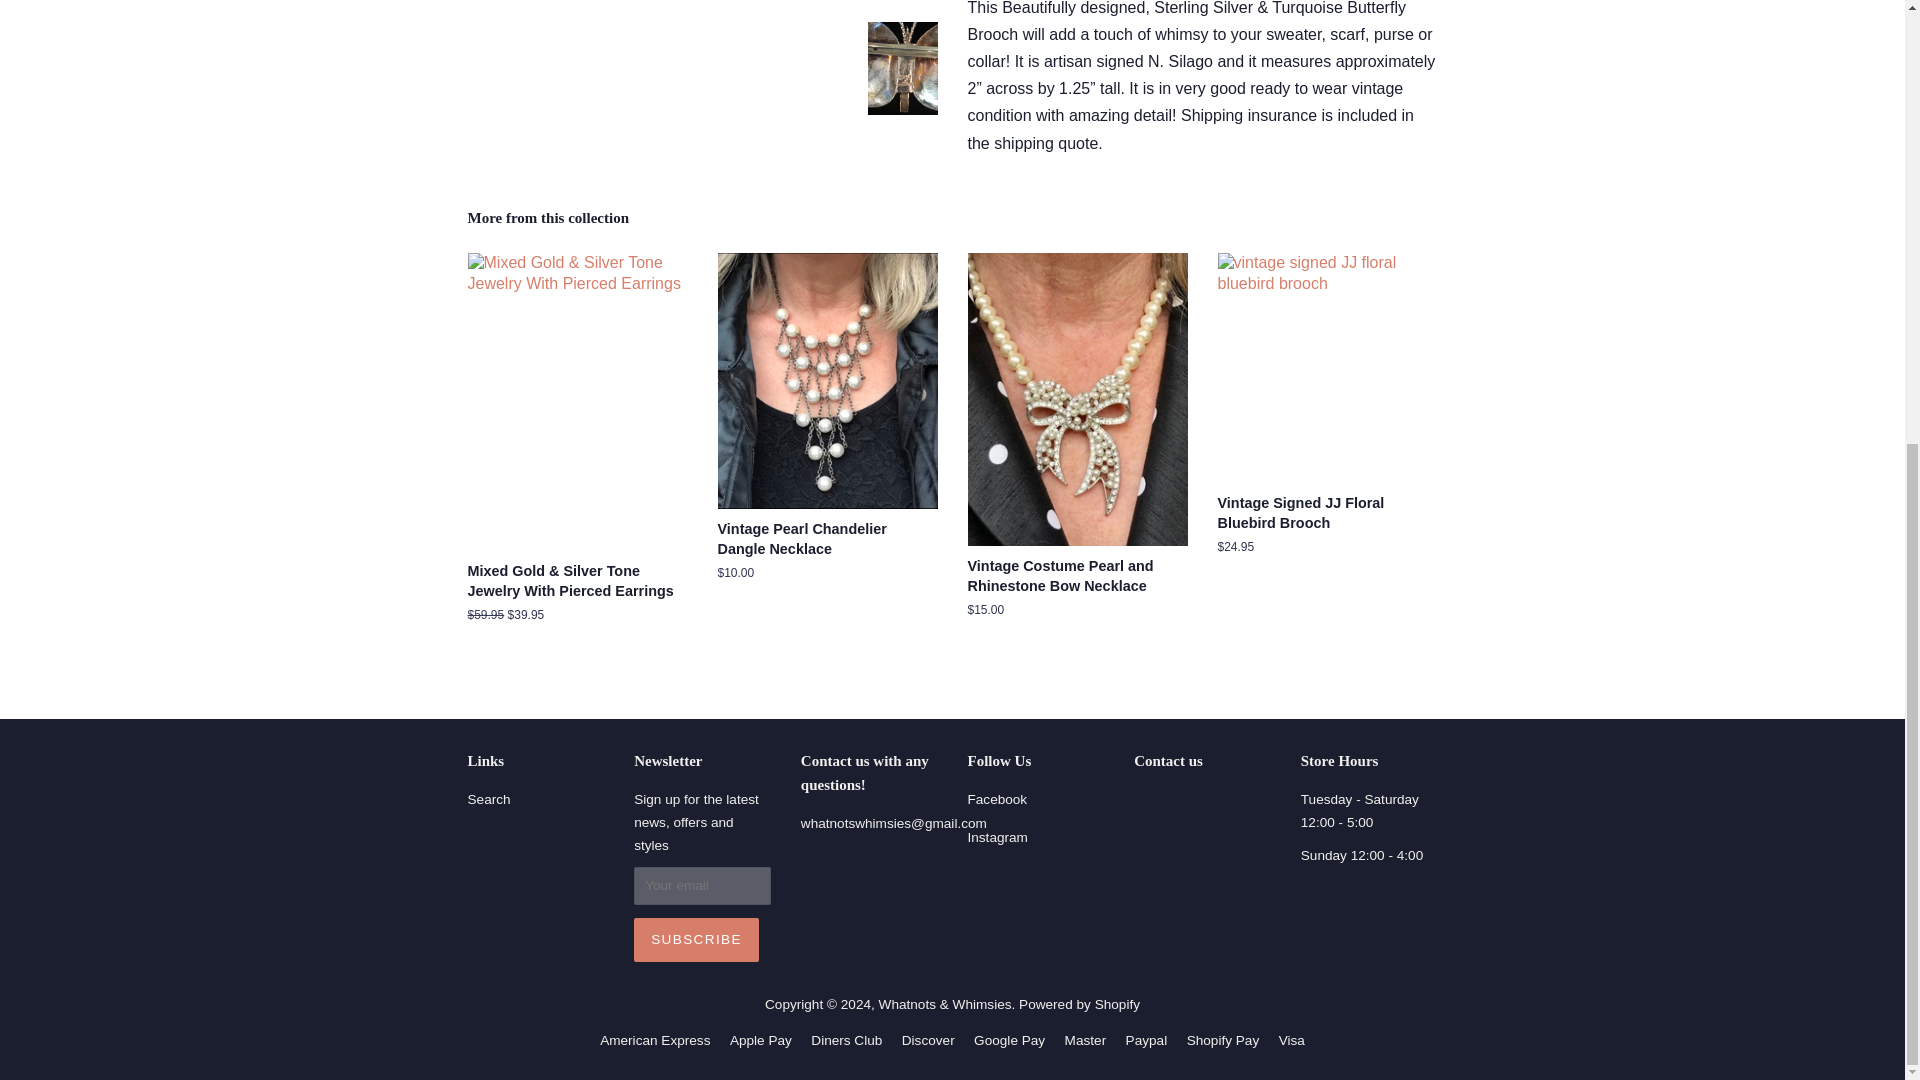  Describe the element at coordinates (997, 798) in the screenshot. I see `Facebook` at that location.